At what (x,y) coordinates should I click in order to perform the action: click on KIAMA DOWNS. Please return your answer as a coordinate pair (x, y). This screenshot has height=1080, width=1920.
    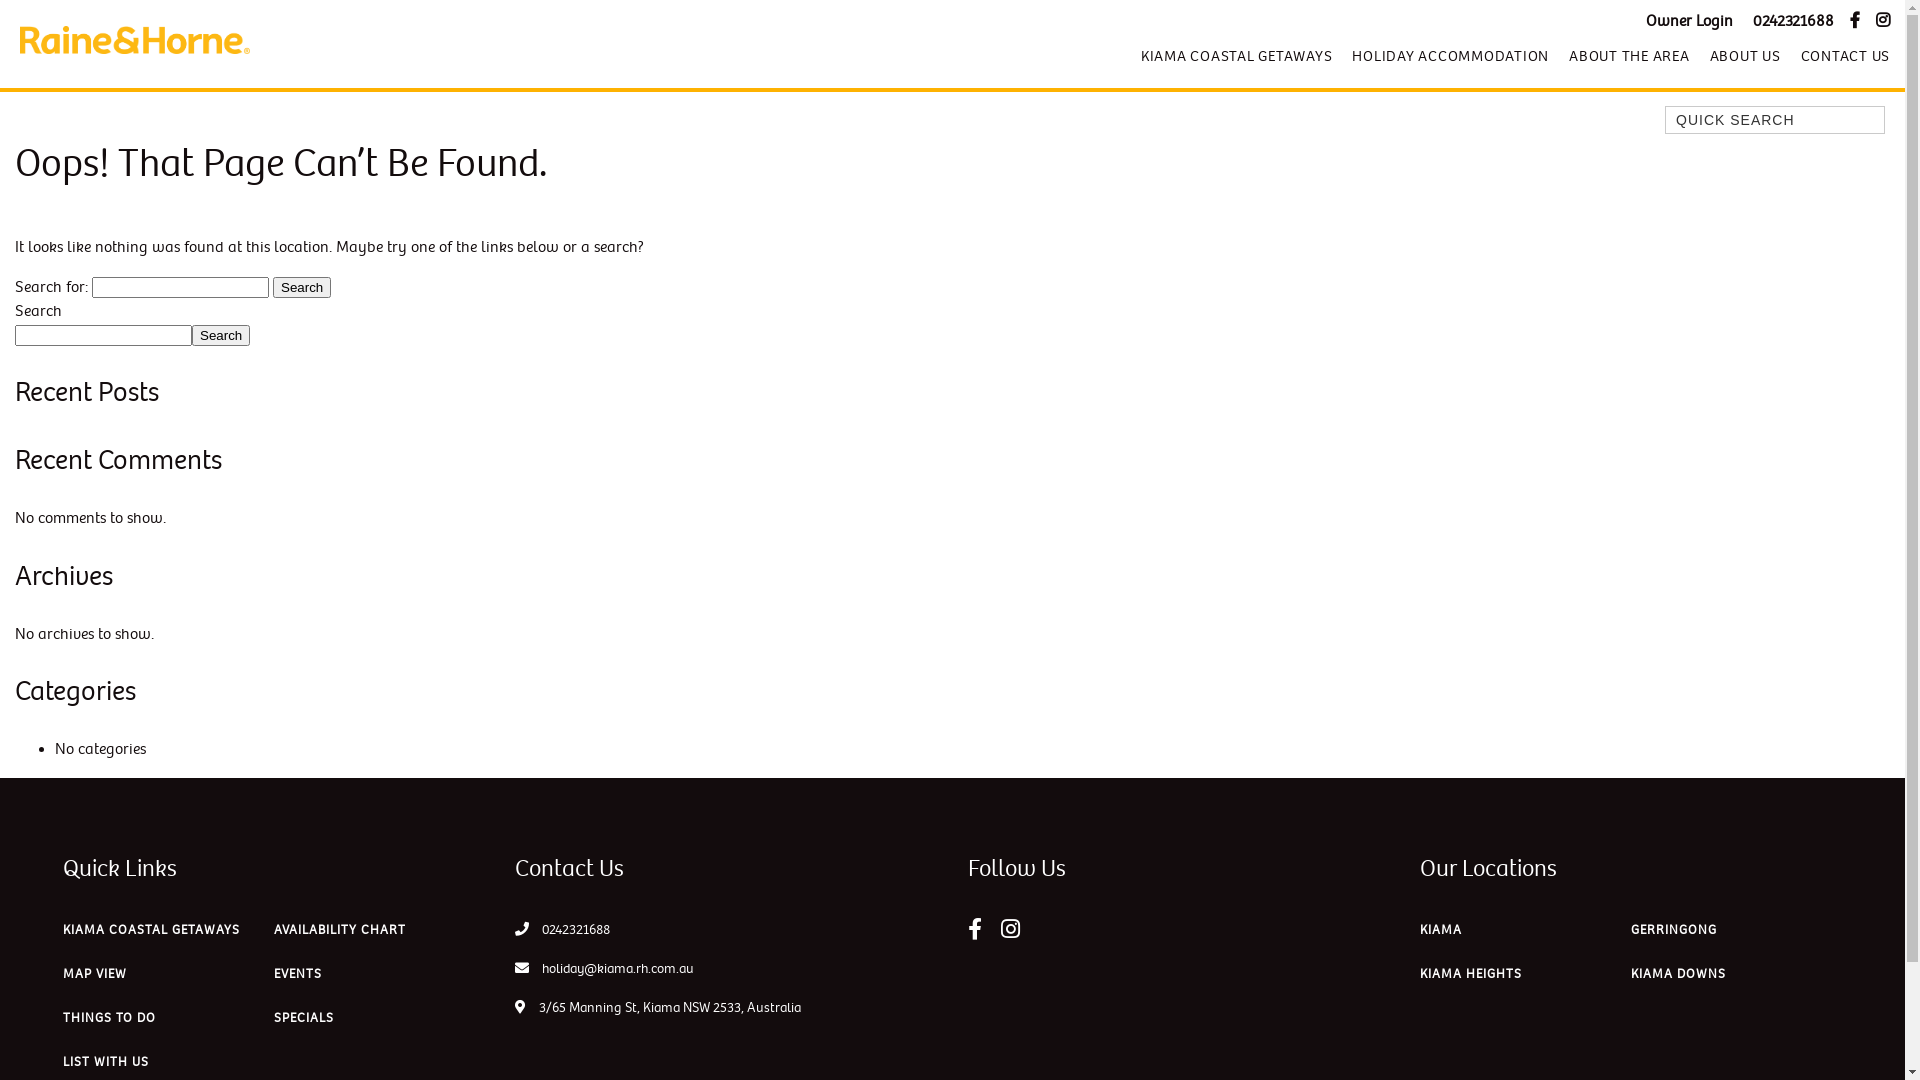
    Looking at the image, I should click on (1678, 979).